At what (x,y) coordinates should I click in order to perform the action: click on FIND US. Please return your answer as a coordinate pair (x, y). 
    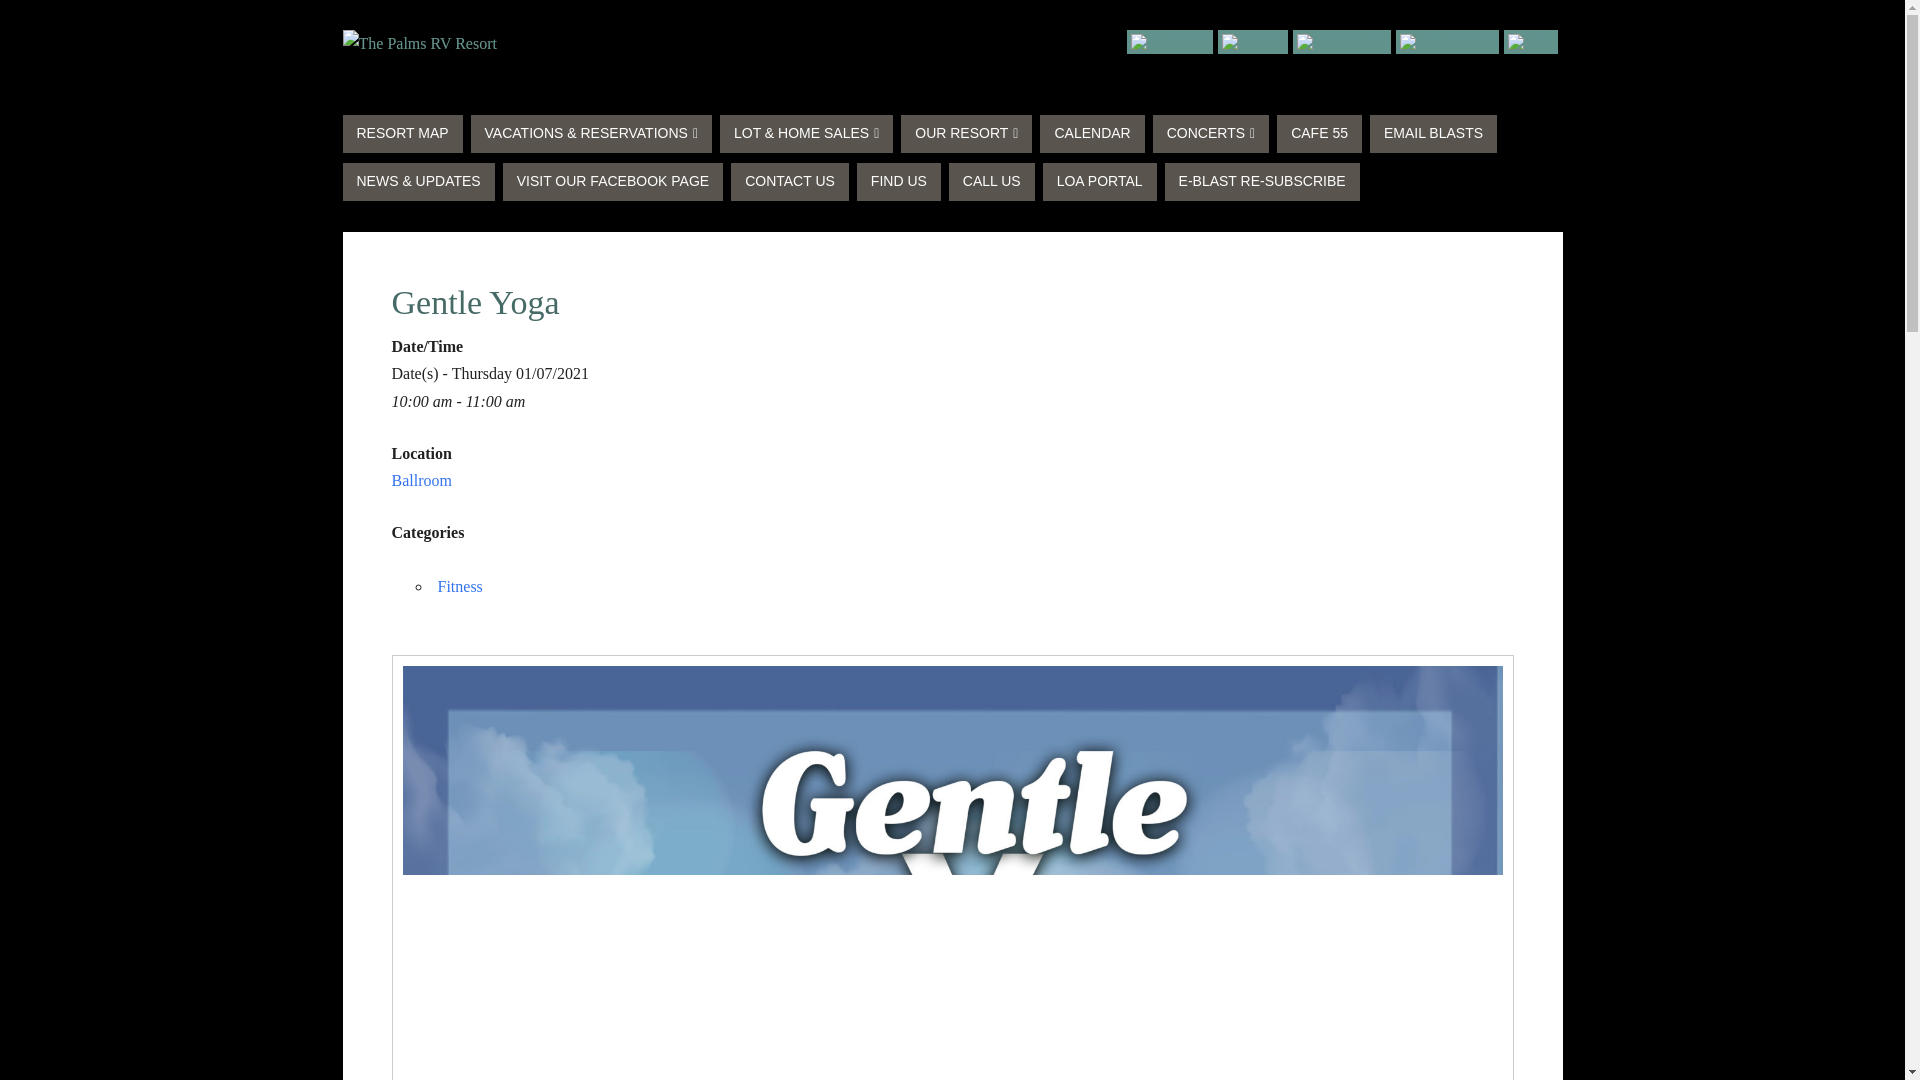
    Looking at the image, I should click on (1168, 15).